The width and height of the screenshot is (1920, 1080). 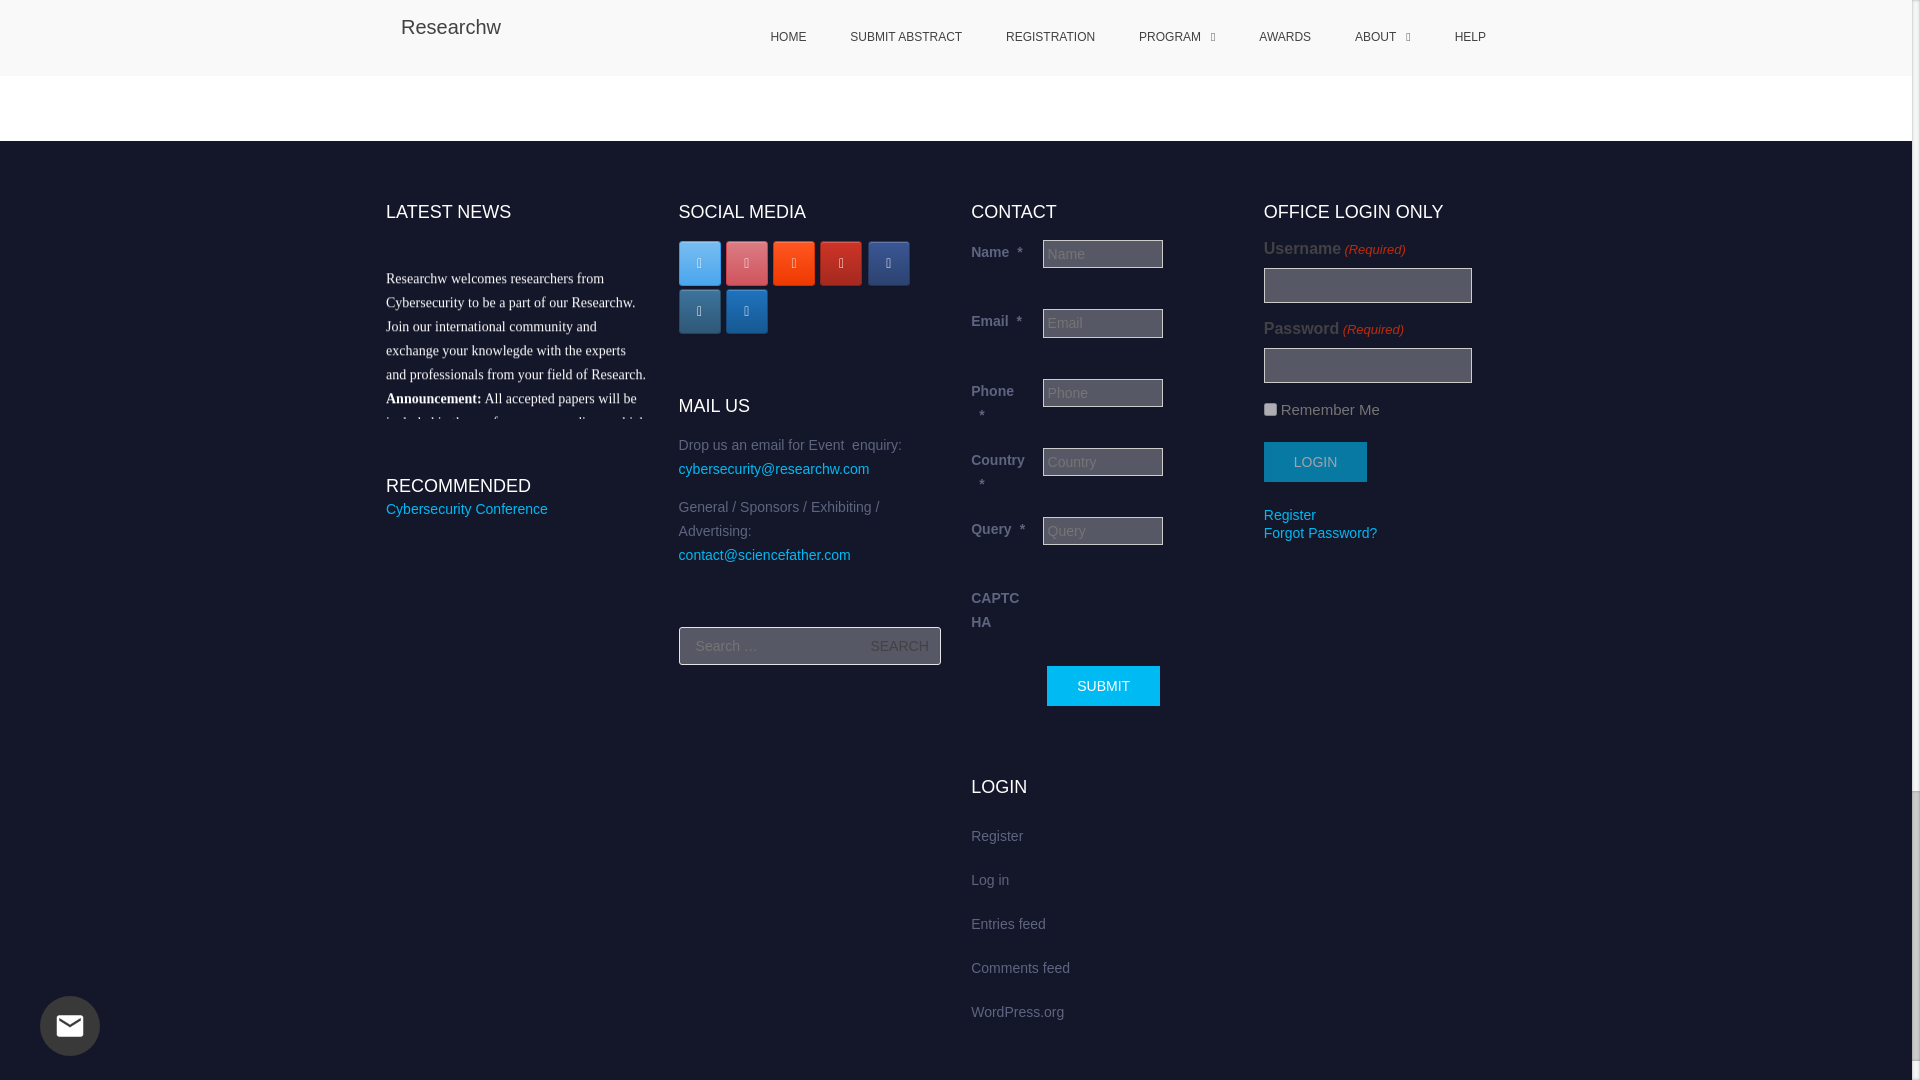 I want to click on Researchw on Pinterest, so click(x=746, y=263).